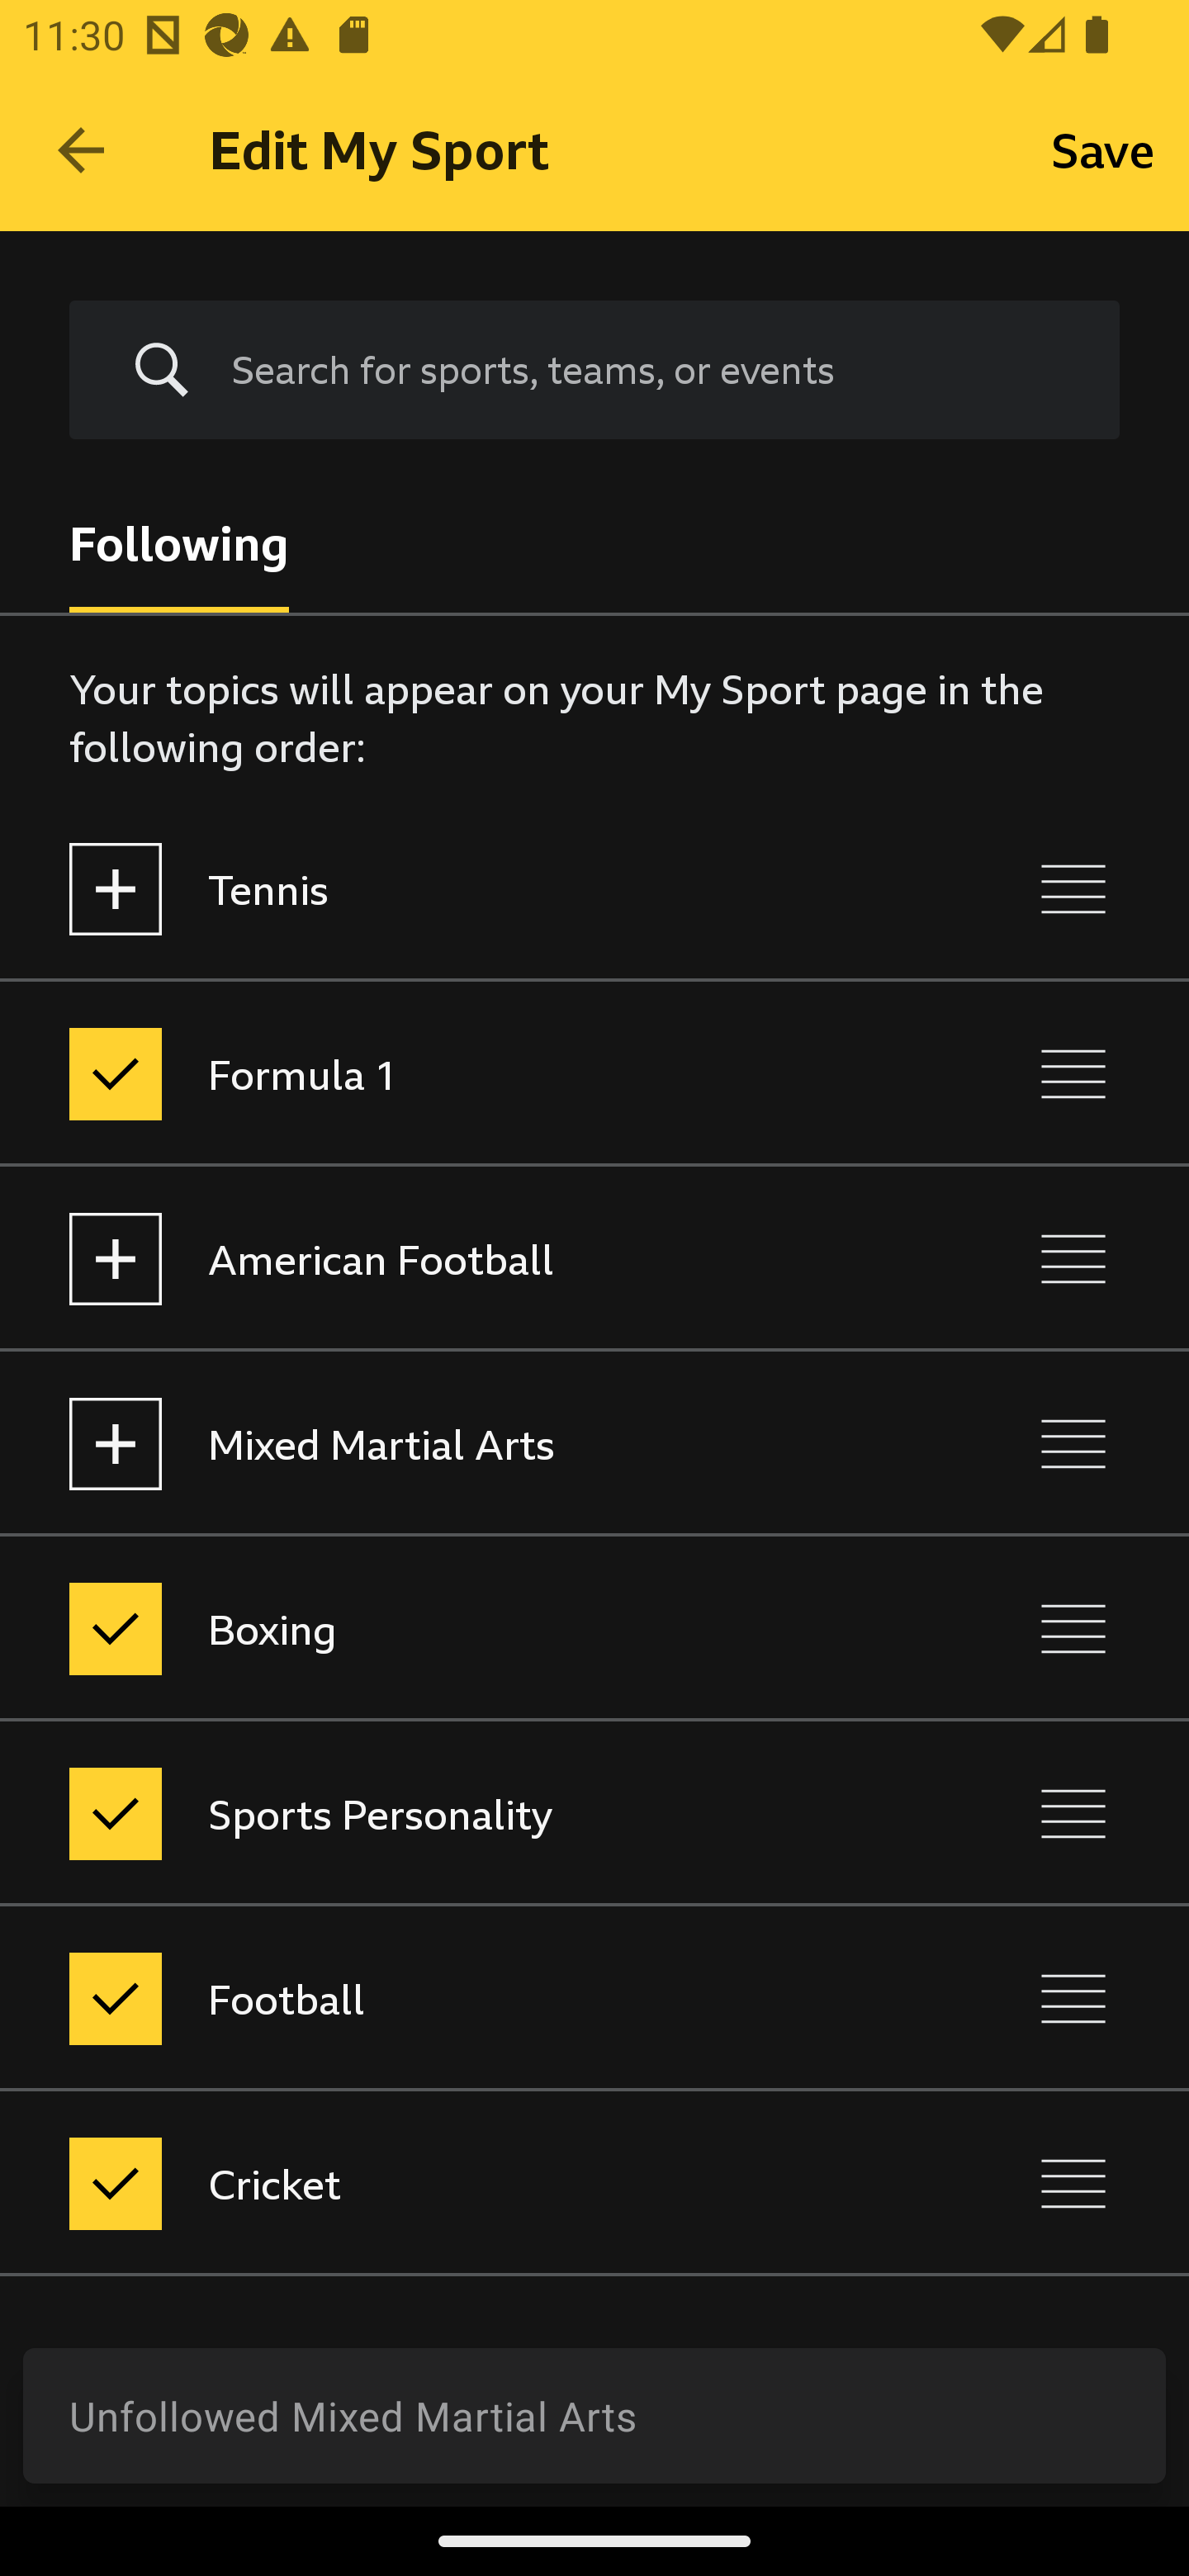  What do you see at coordinates (456, 1073) in the screenshot?
I see `Formula 1` at bounding box center [456, 1073].